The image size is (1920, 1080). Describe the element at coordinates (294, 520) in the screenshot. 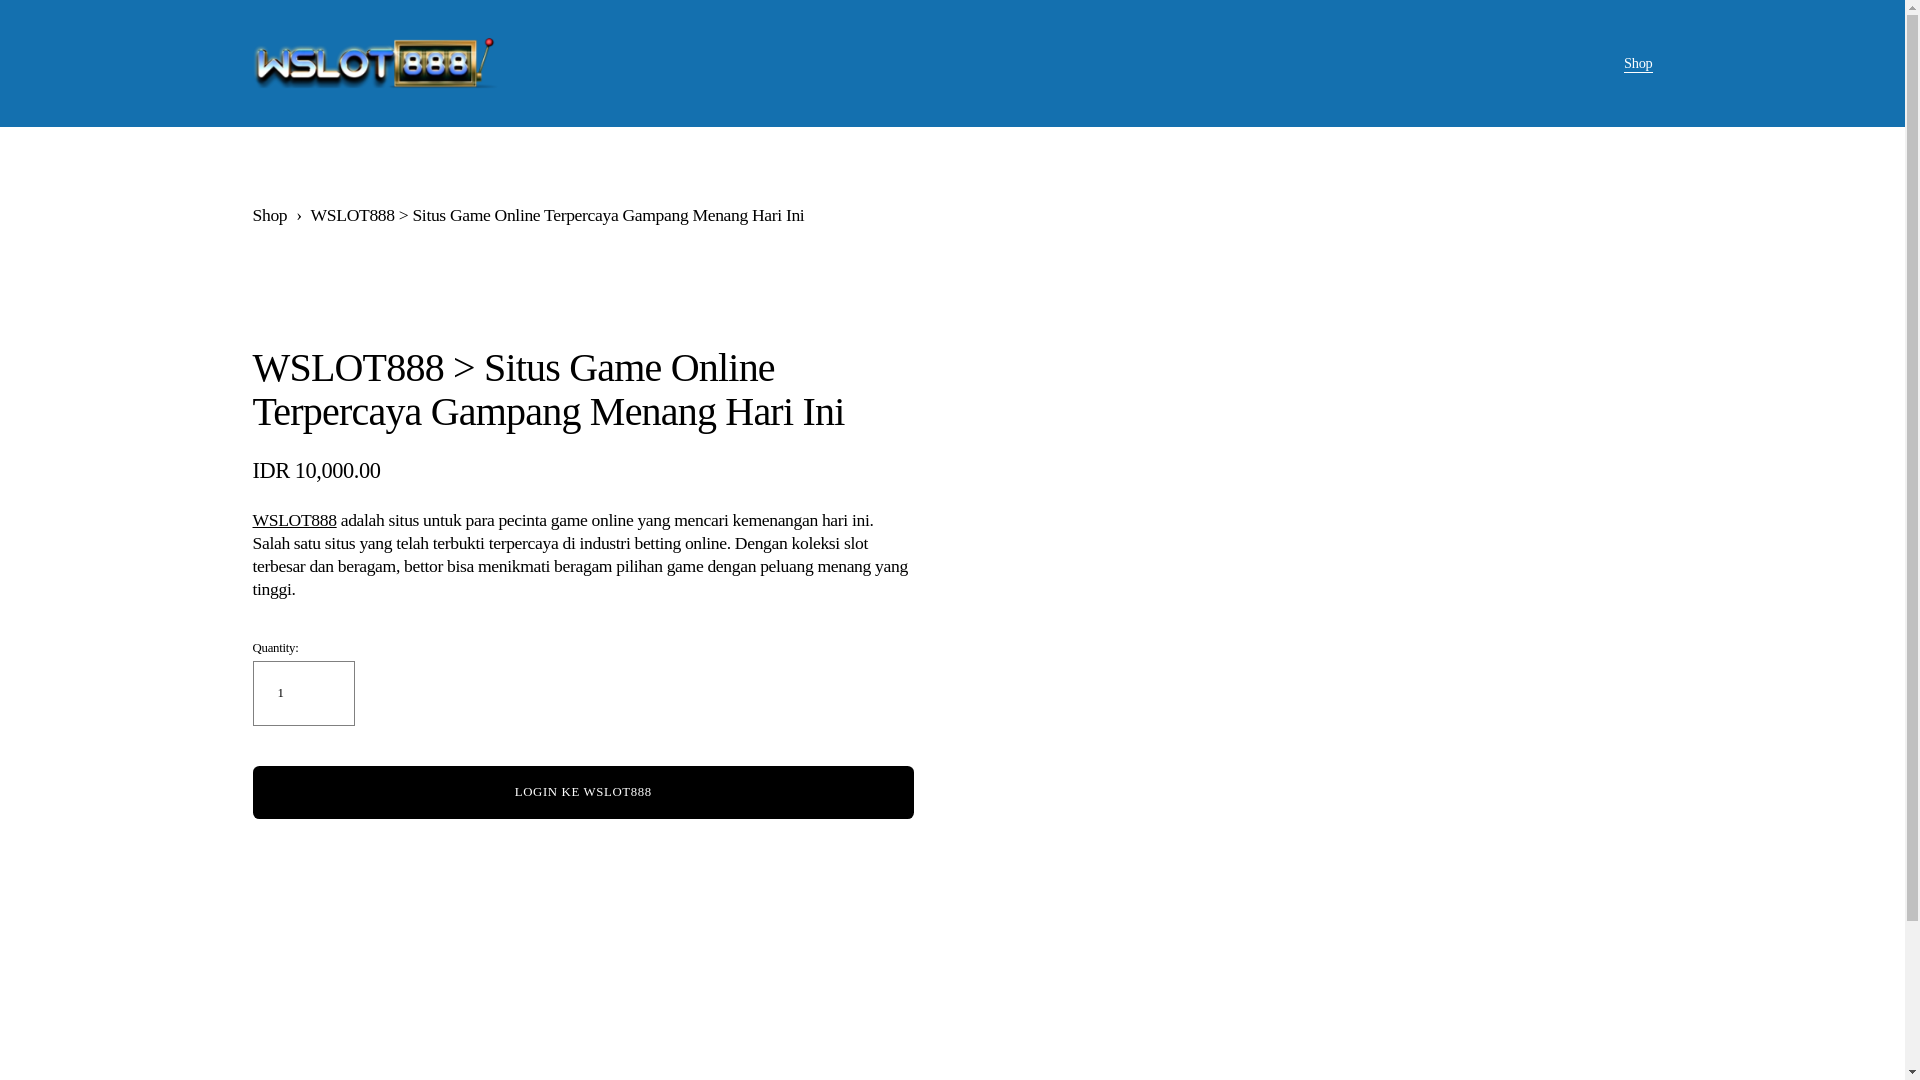

I see `WSLOT888` at that location.